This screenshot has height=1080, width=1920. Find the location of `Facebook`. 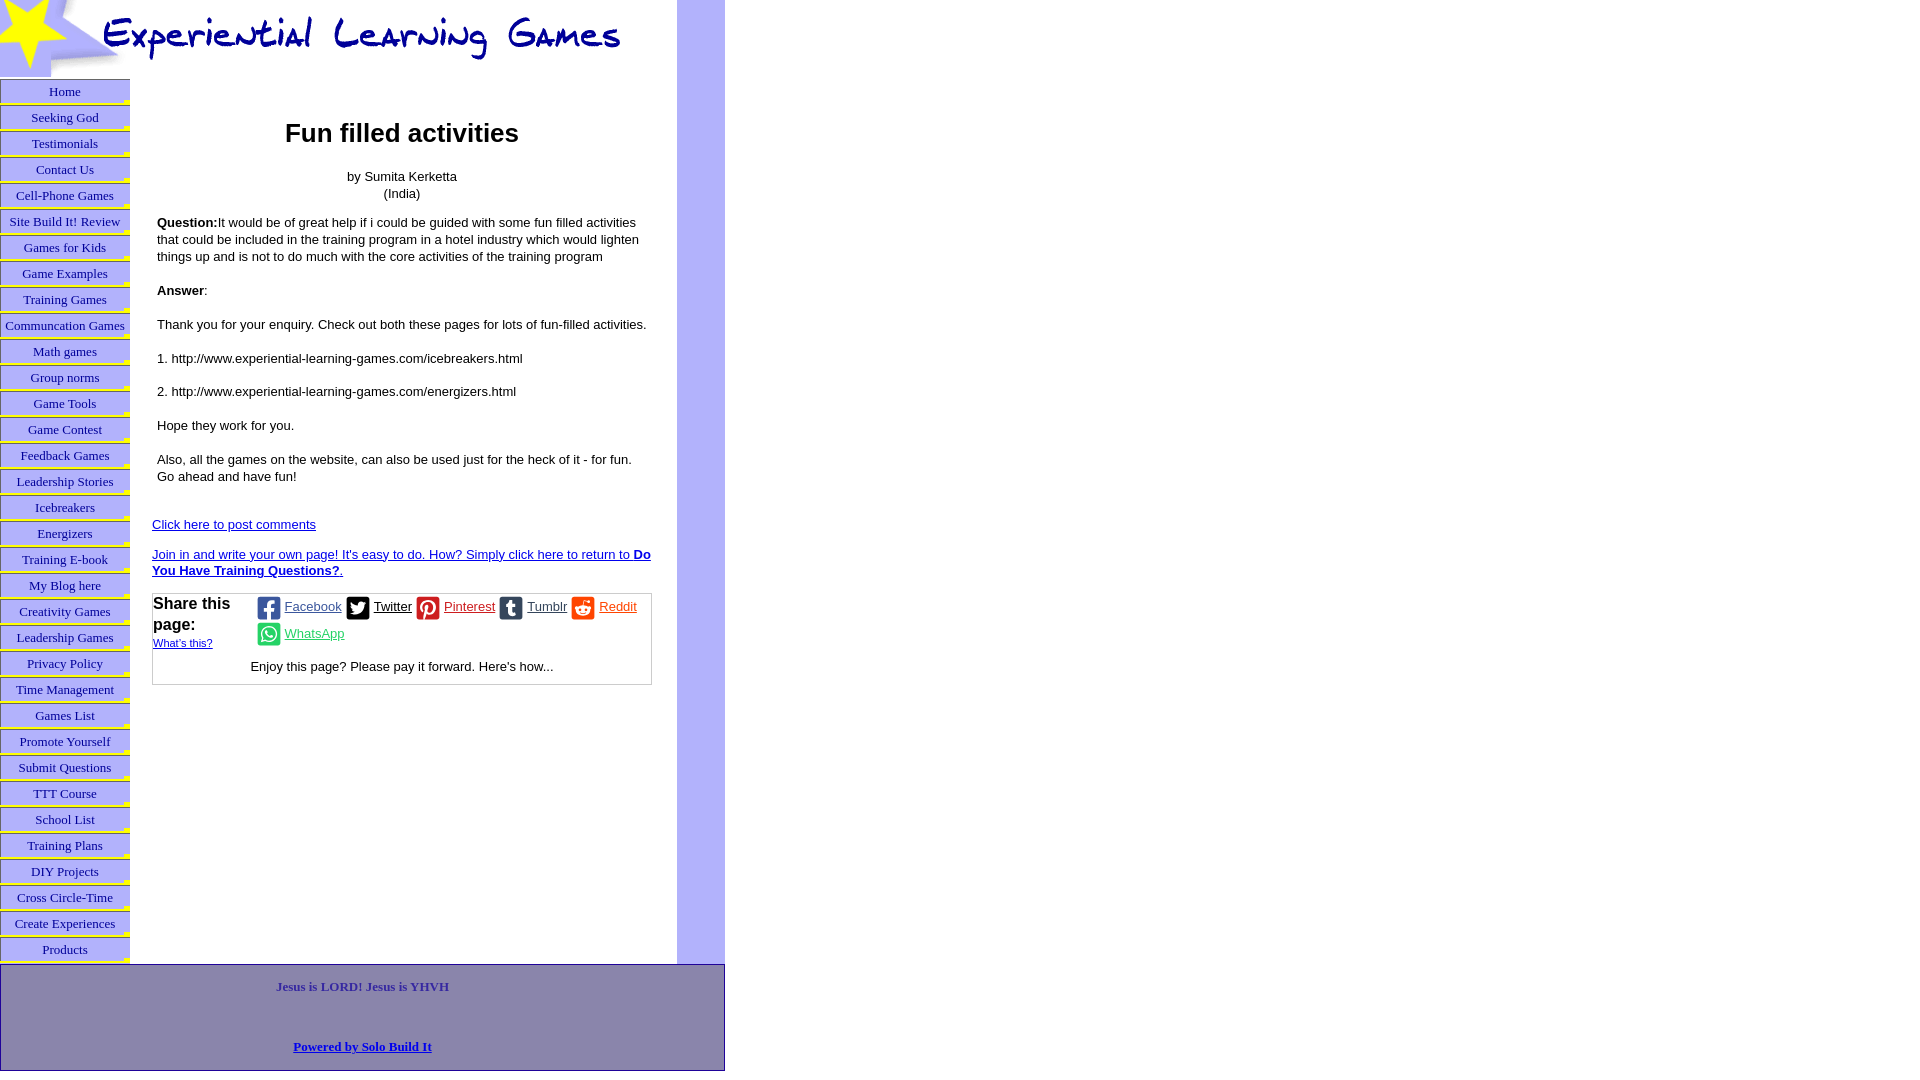

Facebook is located at coordinates (297, 608).